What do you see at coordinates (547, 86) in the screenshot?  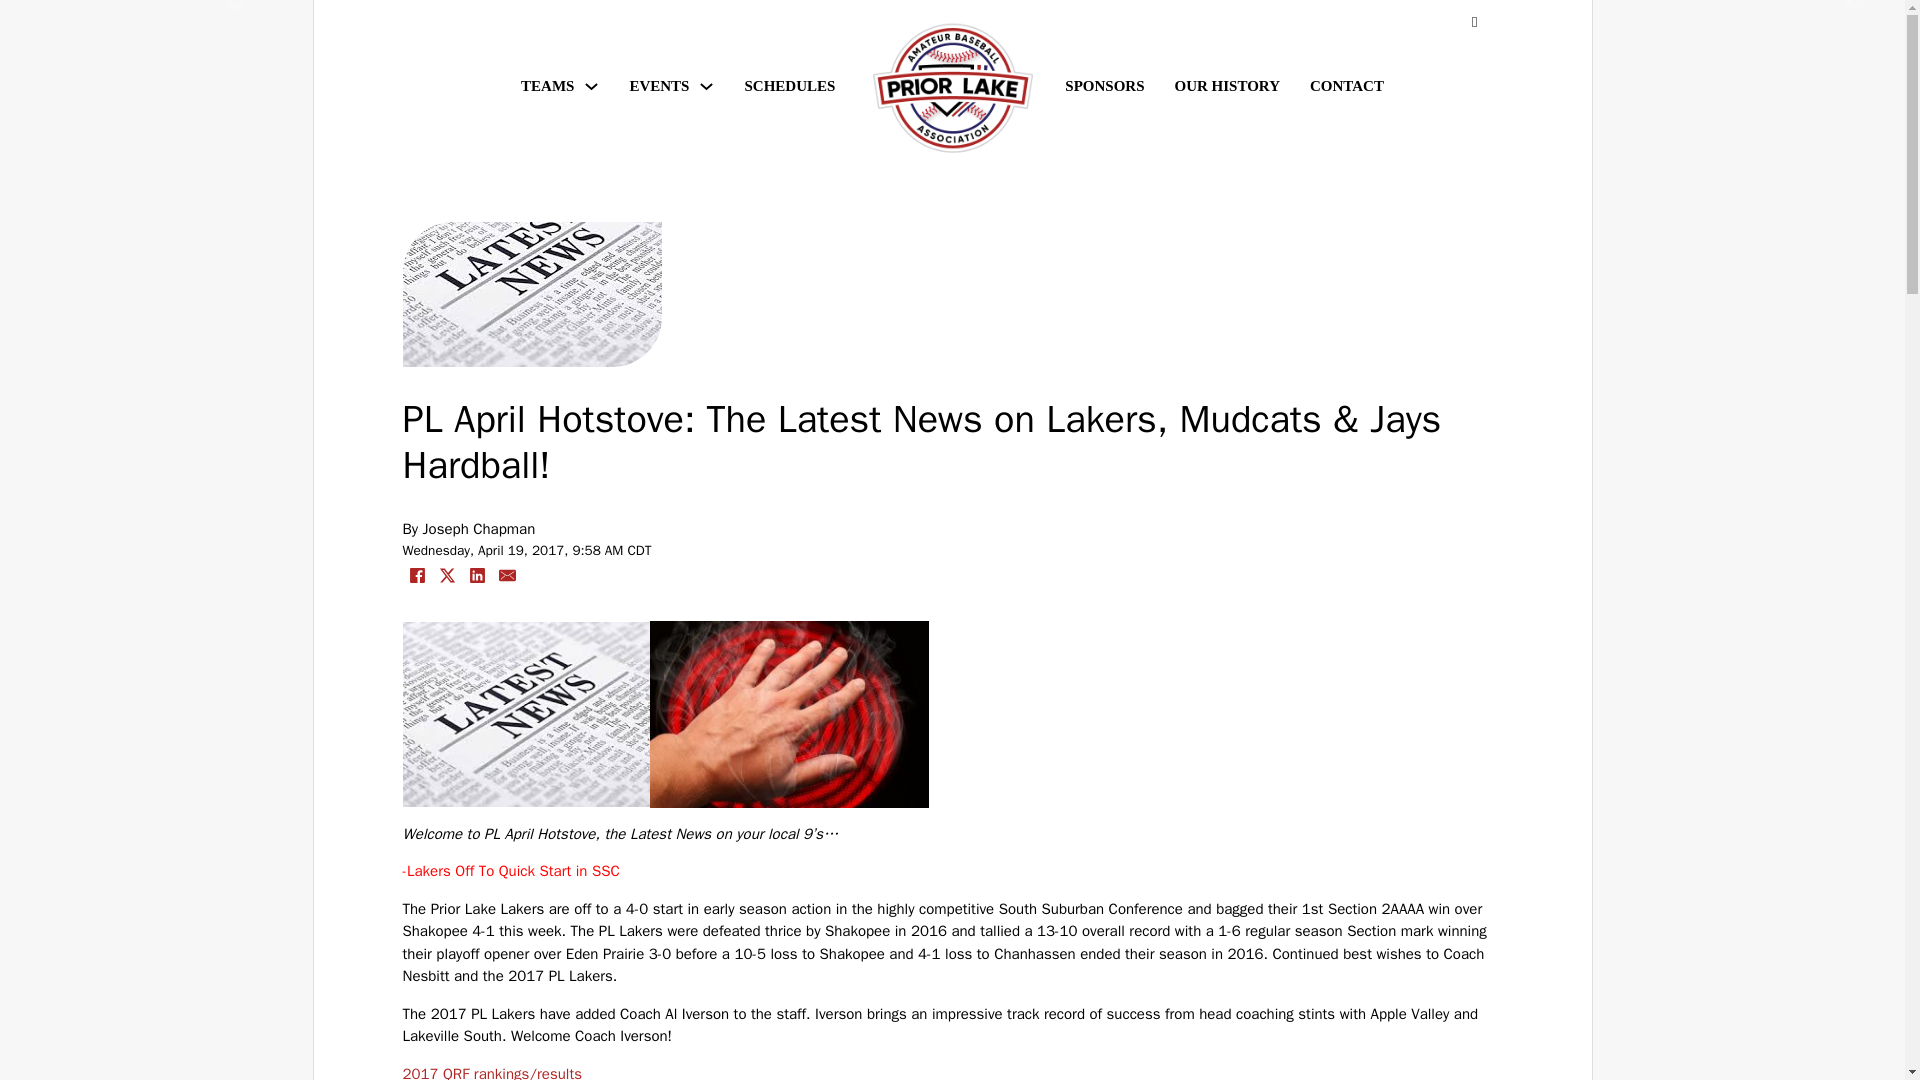 I see `TEAMS` at bounding box center [547, 86].